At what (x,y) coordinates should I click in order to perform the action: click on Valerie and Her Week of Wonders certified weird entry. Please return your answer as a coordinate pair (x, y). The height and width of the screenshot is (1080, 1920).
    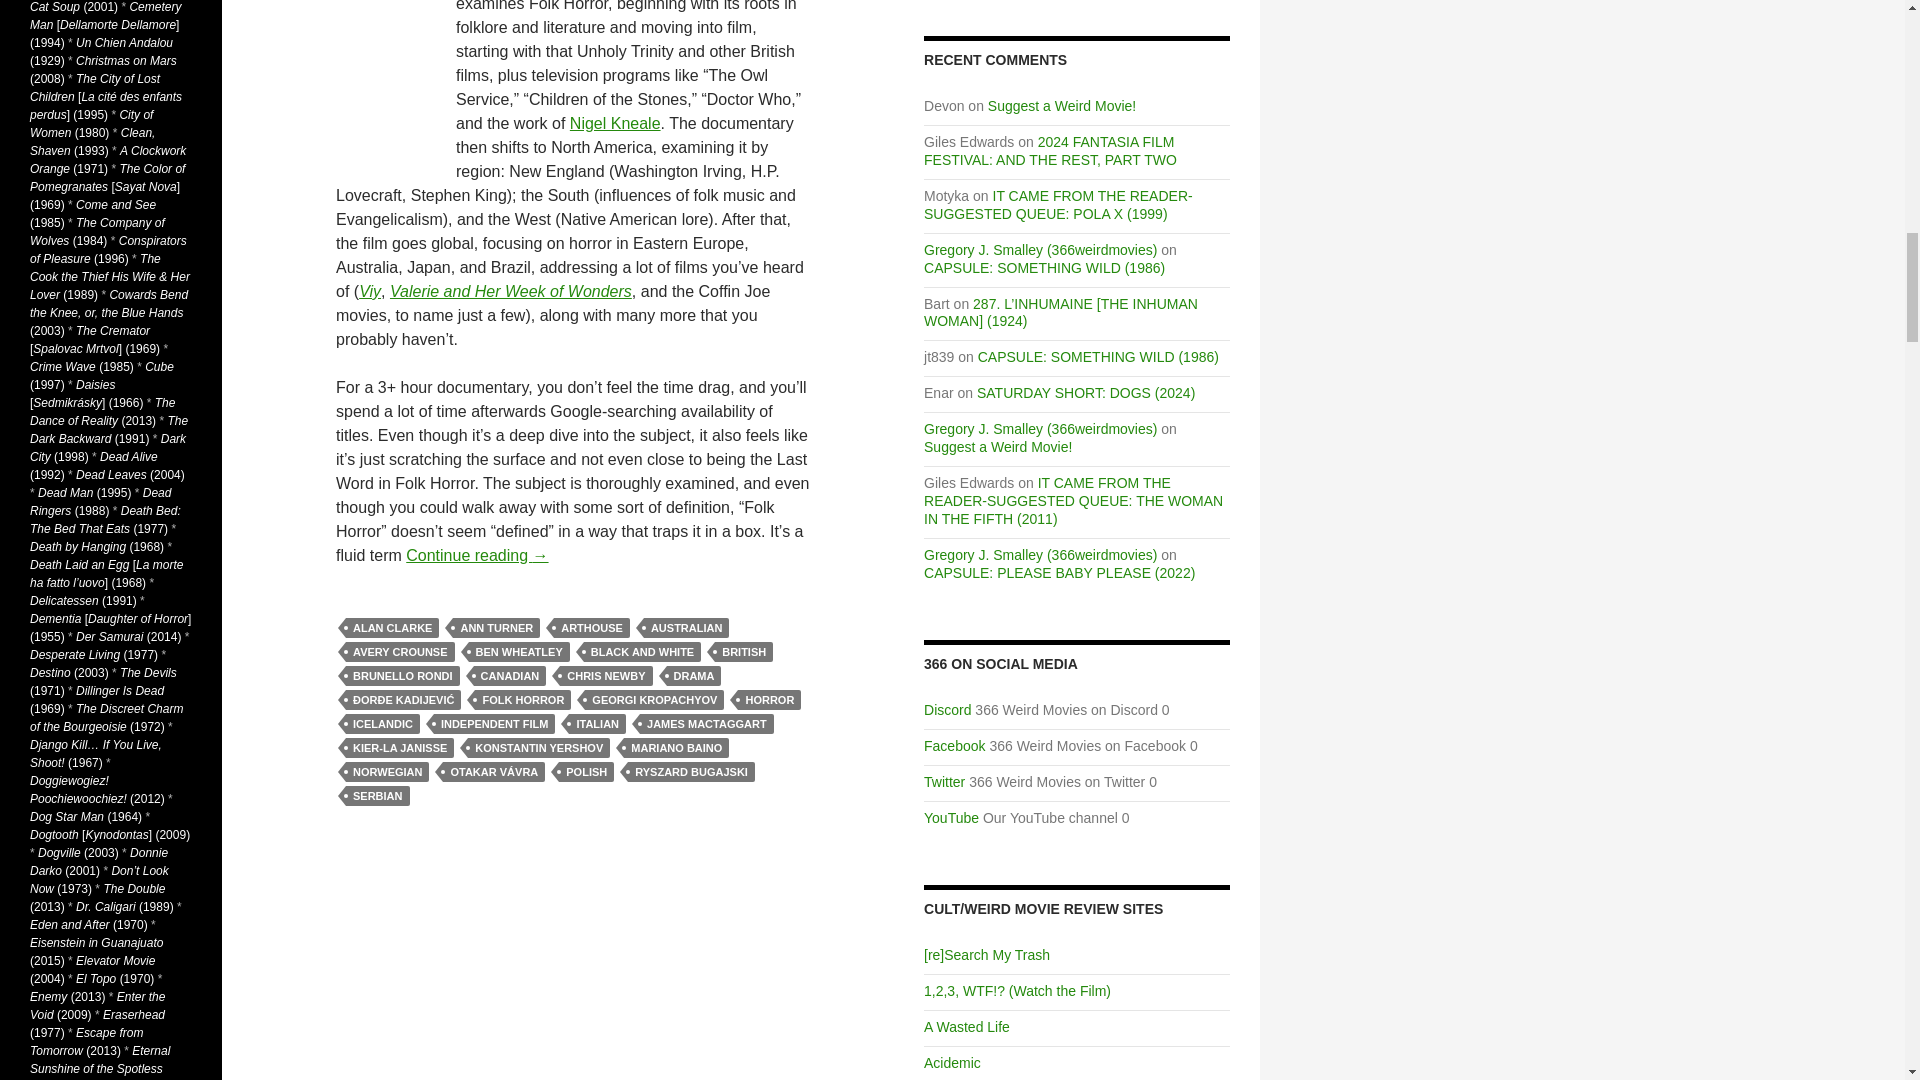
    Looking at the image, I should click on (510, 291).